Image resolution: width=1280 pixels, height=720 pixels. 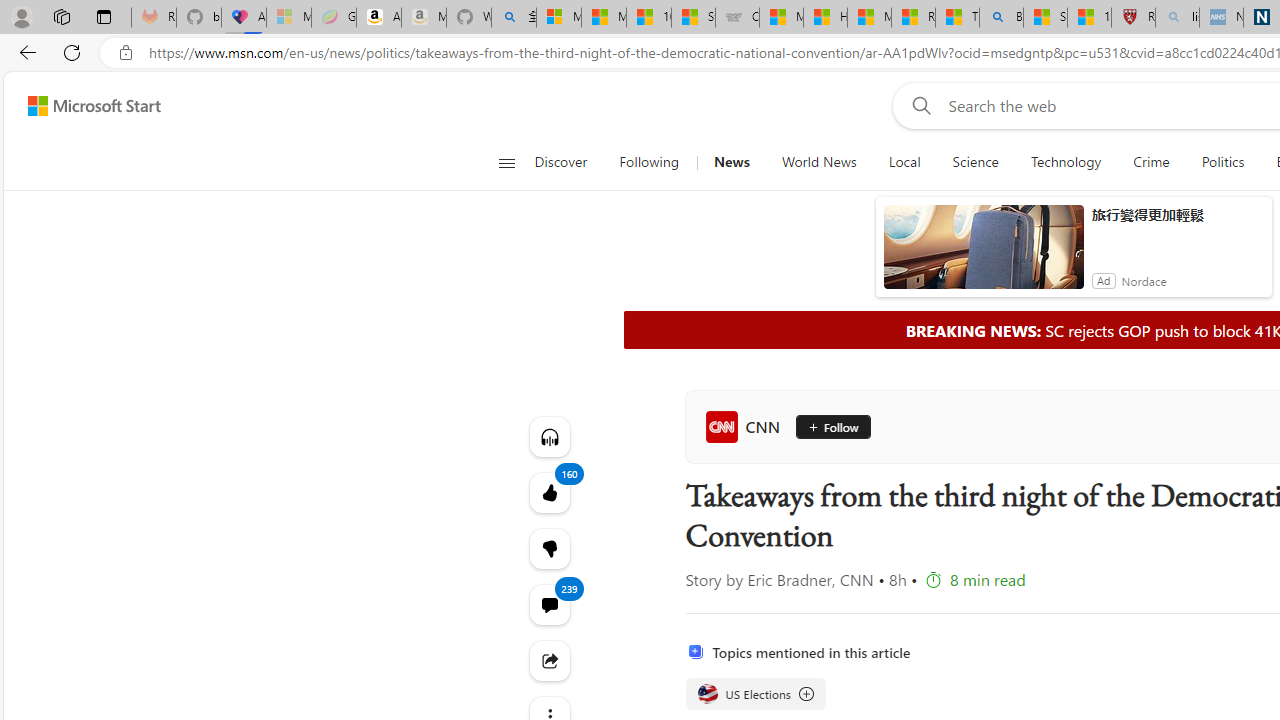 I want to click on Crime, so click(x=1150, y=162).